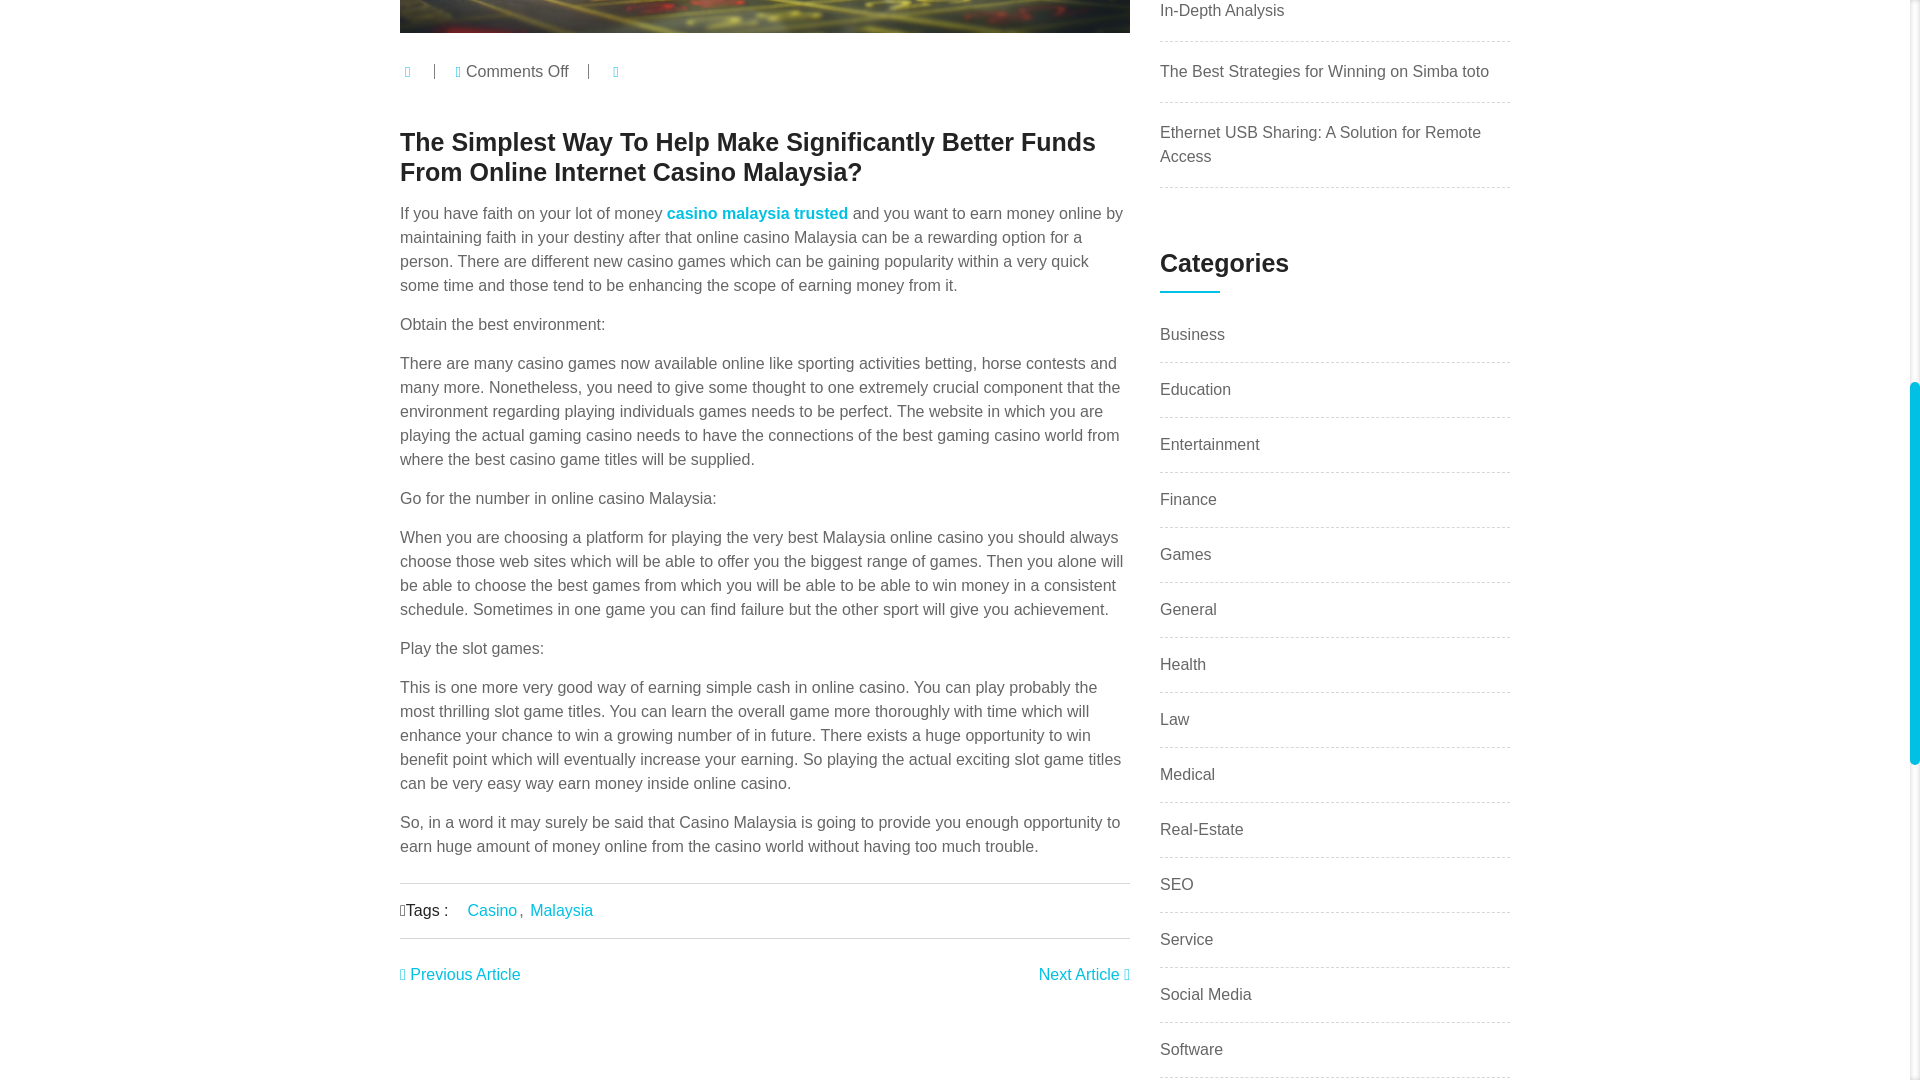  I want to click on Education, so click(1194, 390).